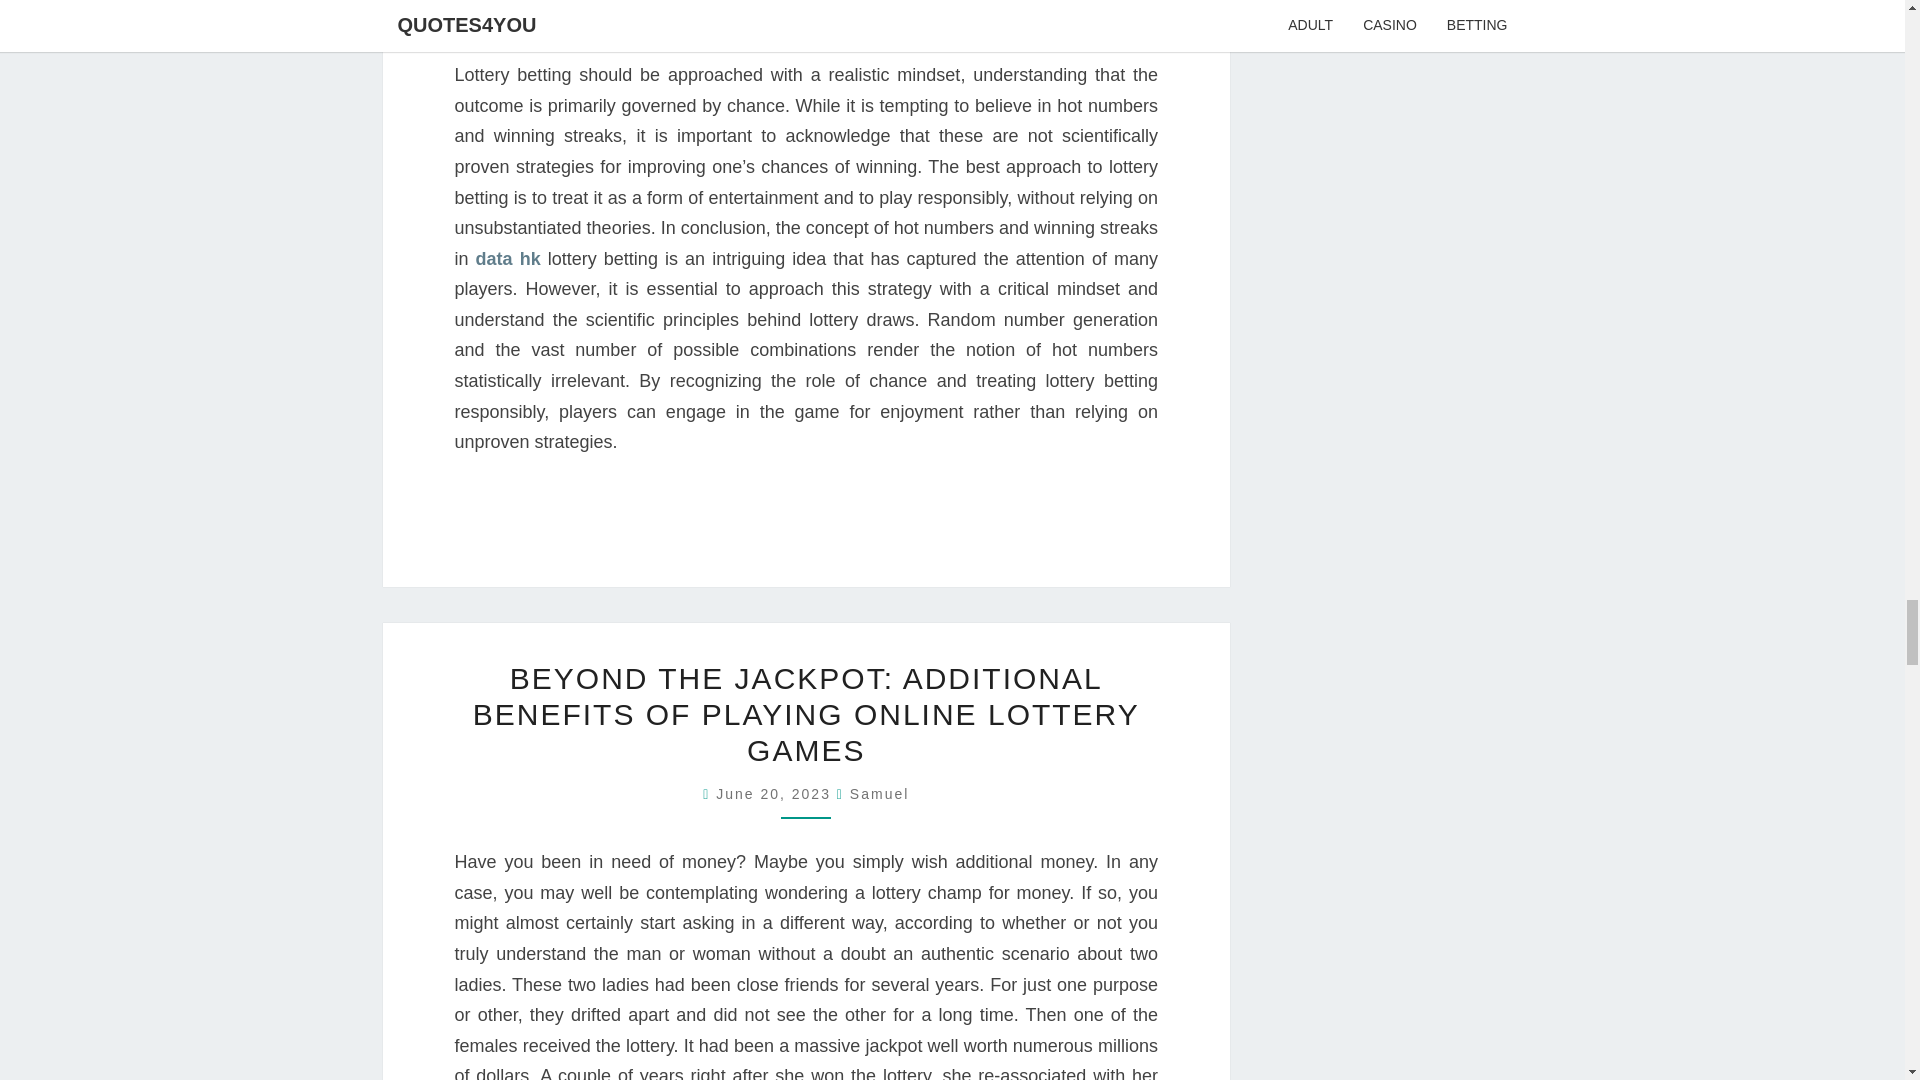  I want to click on Samuel, so click(879, 794).